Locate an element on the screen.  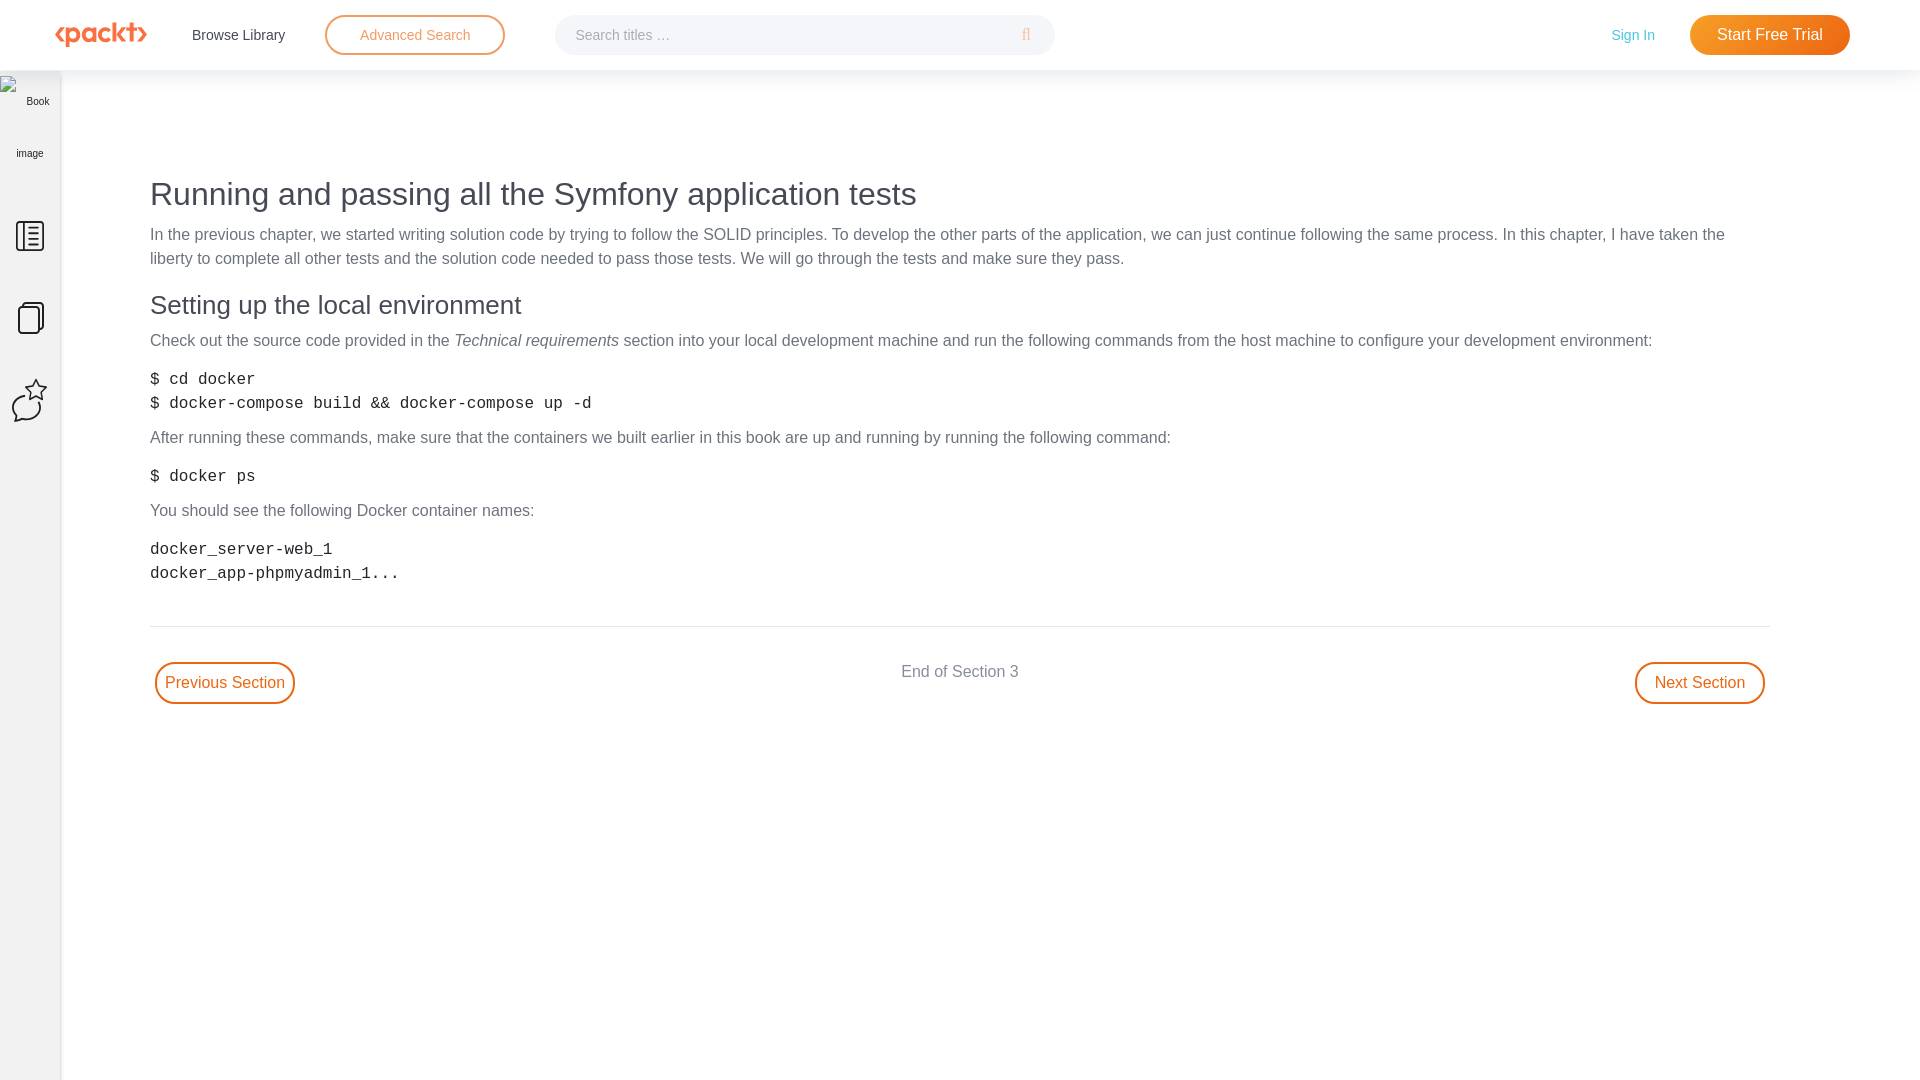
Start Free Trial is located at coordinates (1770, 35).